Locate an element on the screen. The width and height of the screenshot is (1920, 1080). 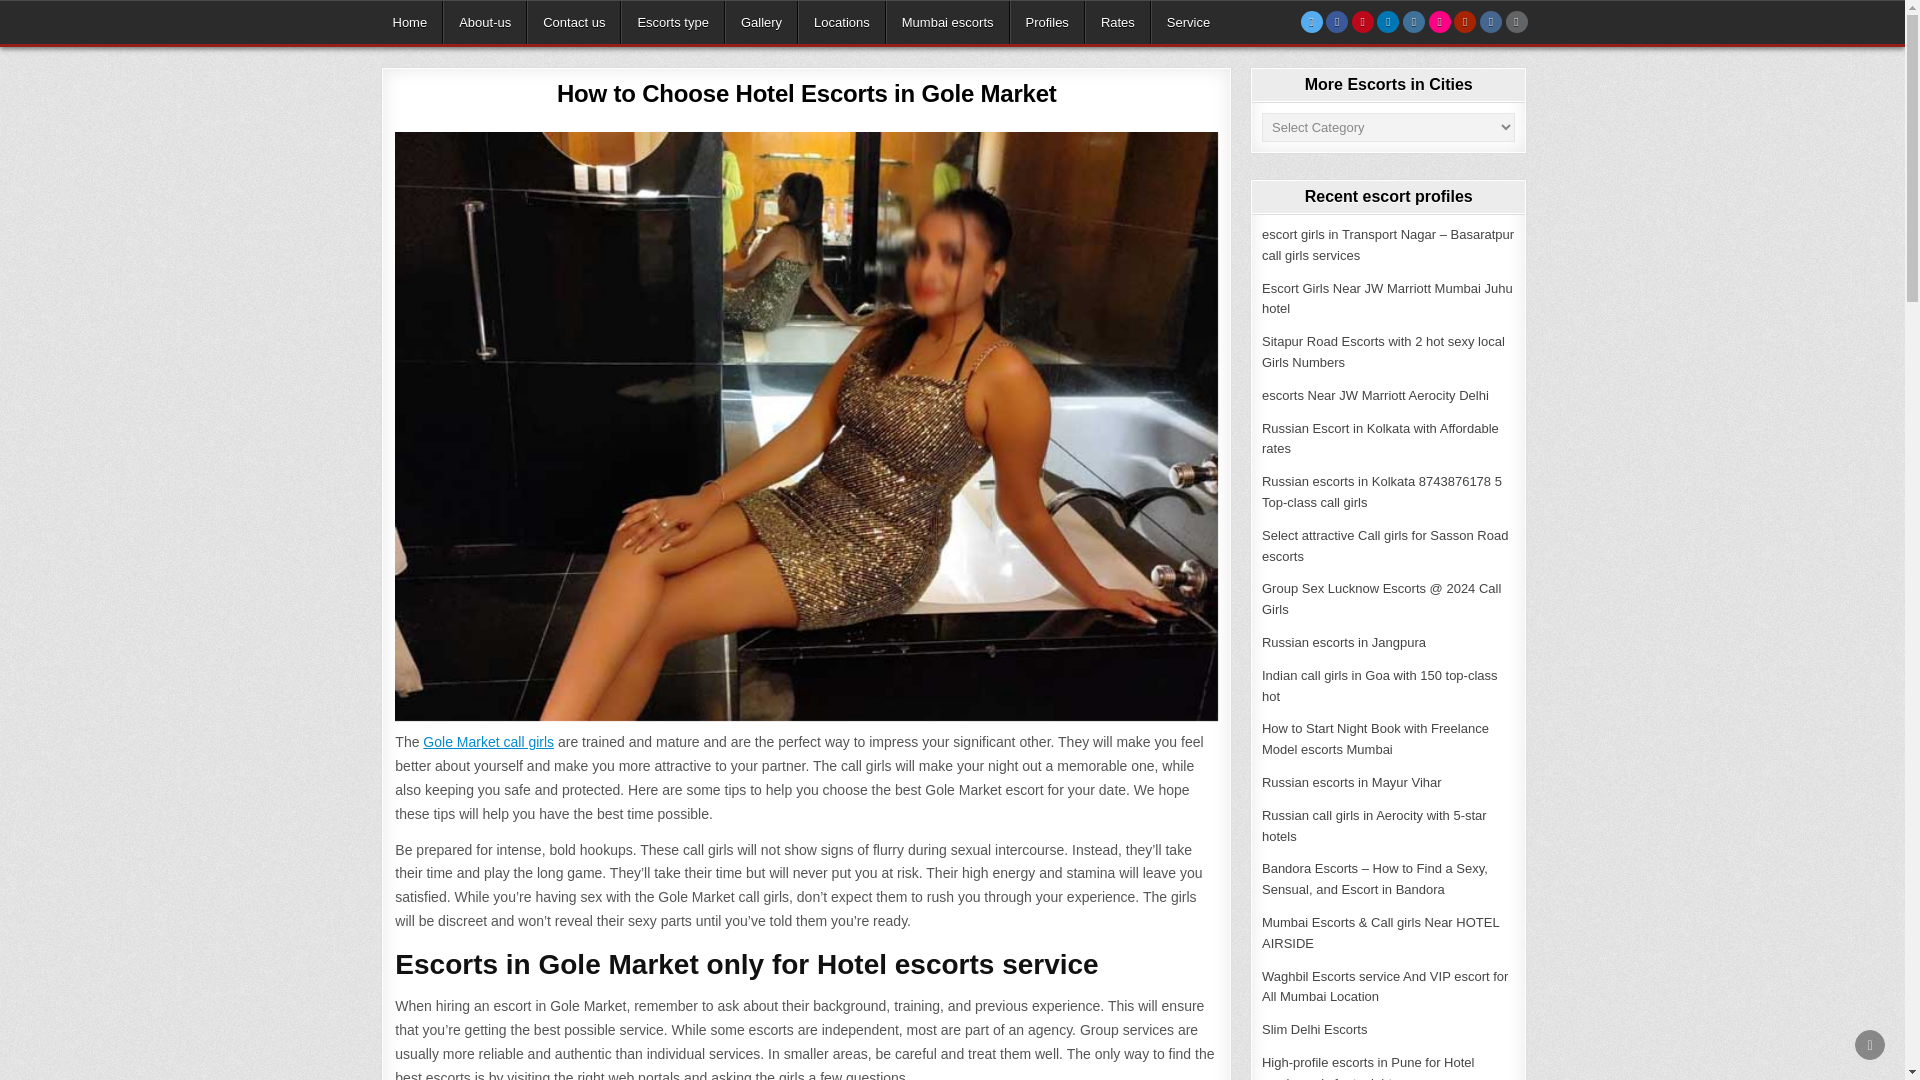
Russian Escort in Kolkata with Affordable rates is located at coordinates (1380, 438).